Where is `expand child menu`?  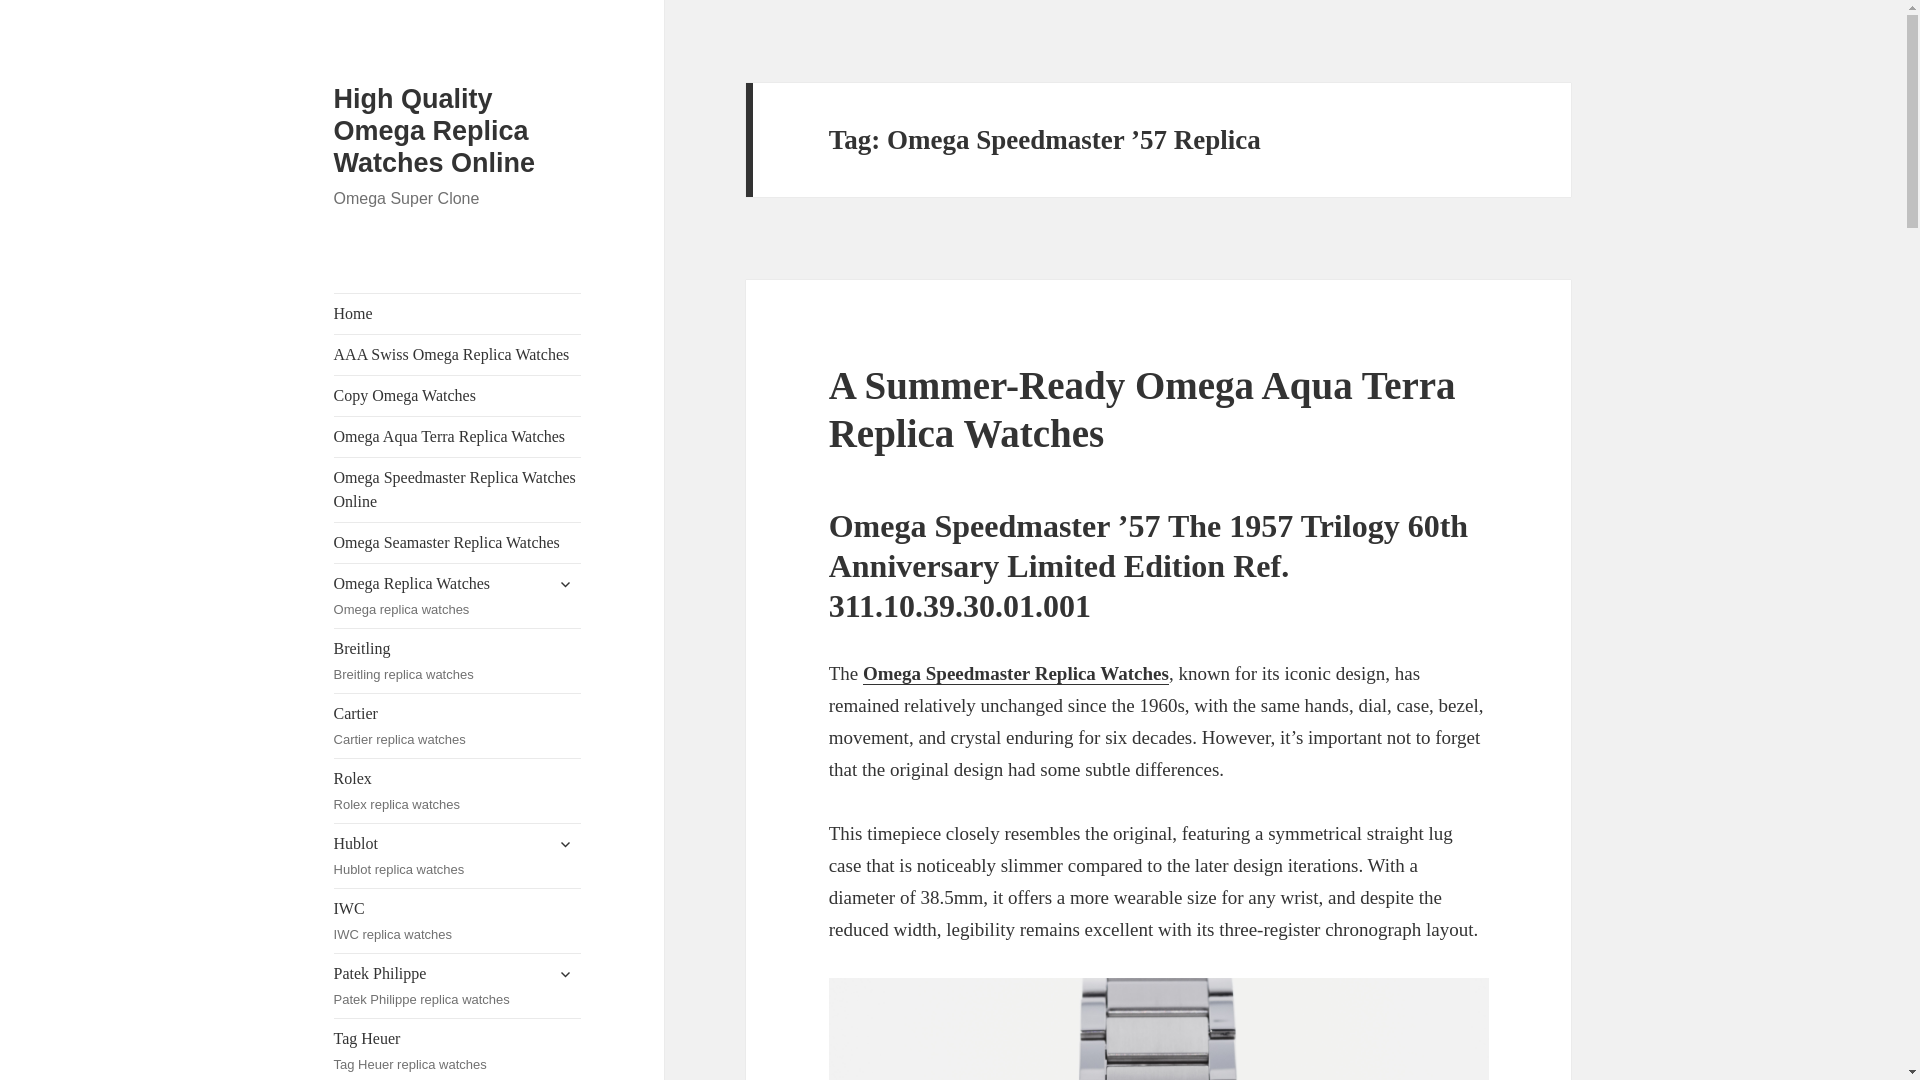 expand child menu is located at coordinates (565, 584).